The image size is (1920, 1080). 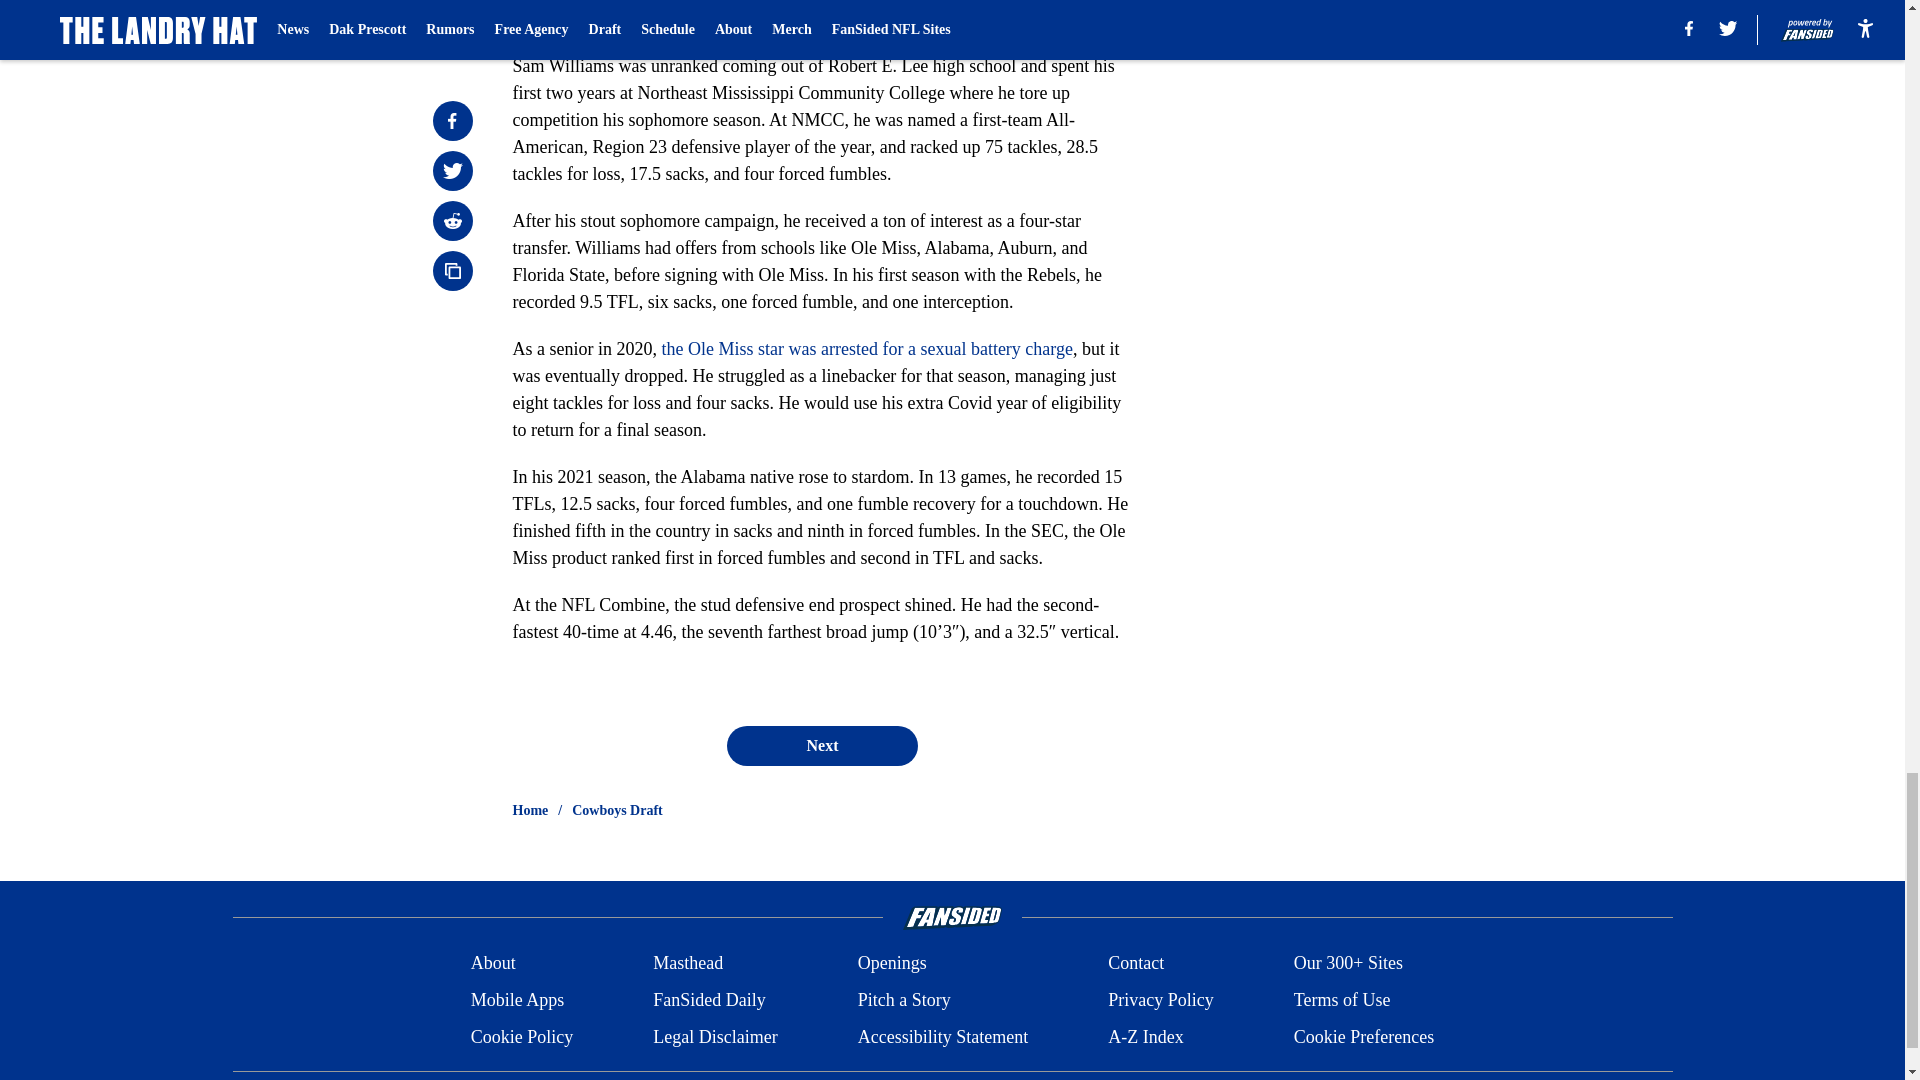 I want to click on Openings, so click(x=892, y=964).